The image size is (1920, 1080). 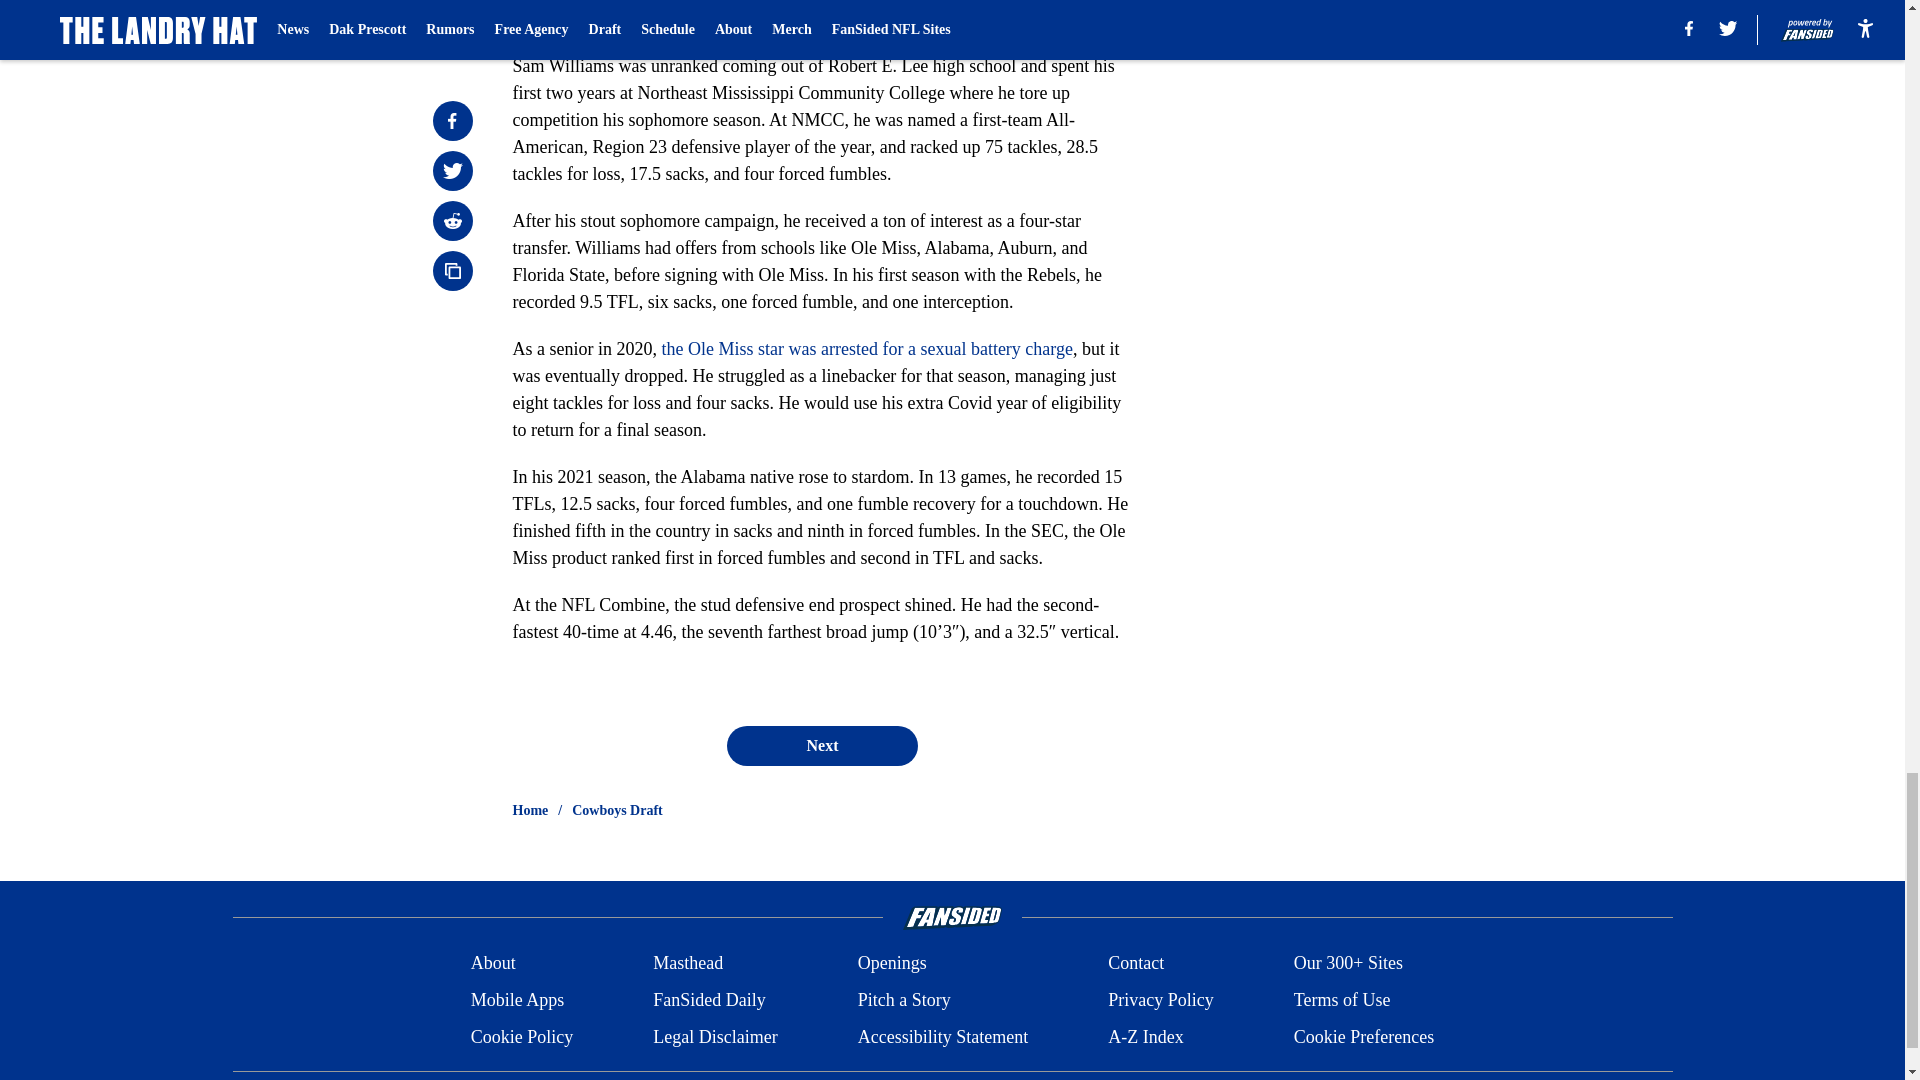 I want to click on Openings, so click(x=892, y=964).